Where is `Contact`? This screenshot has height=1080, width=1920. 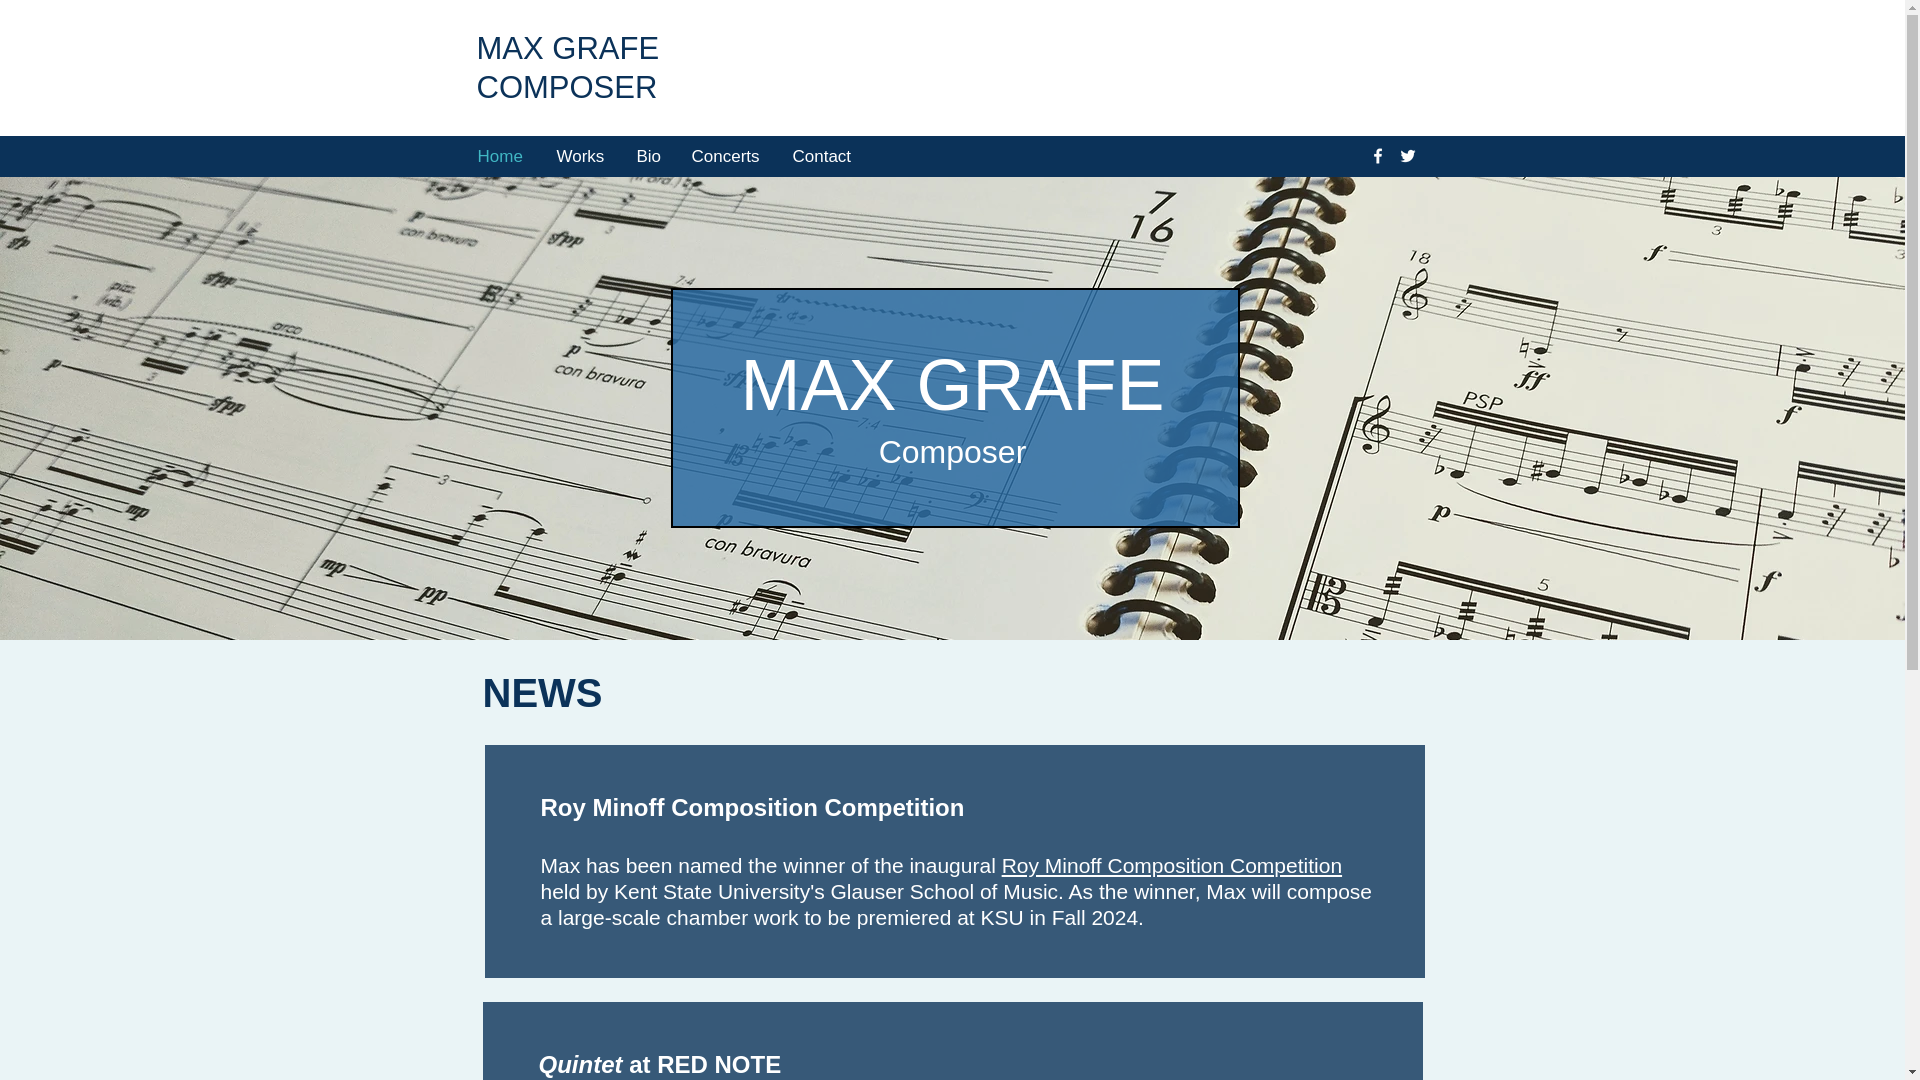 Contact is located at coordinates (823, 156).